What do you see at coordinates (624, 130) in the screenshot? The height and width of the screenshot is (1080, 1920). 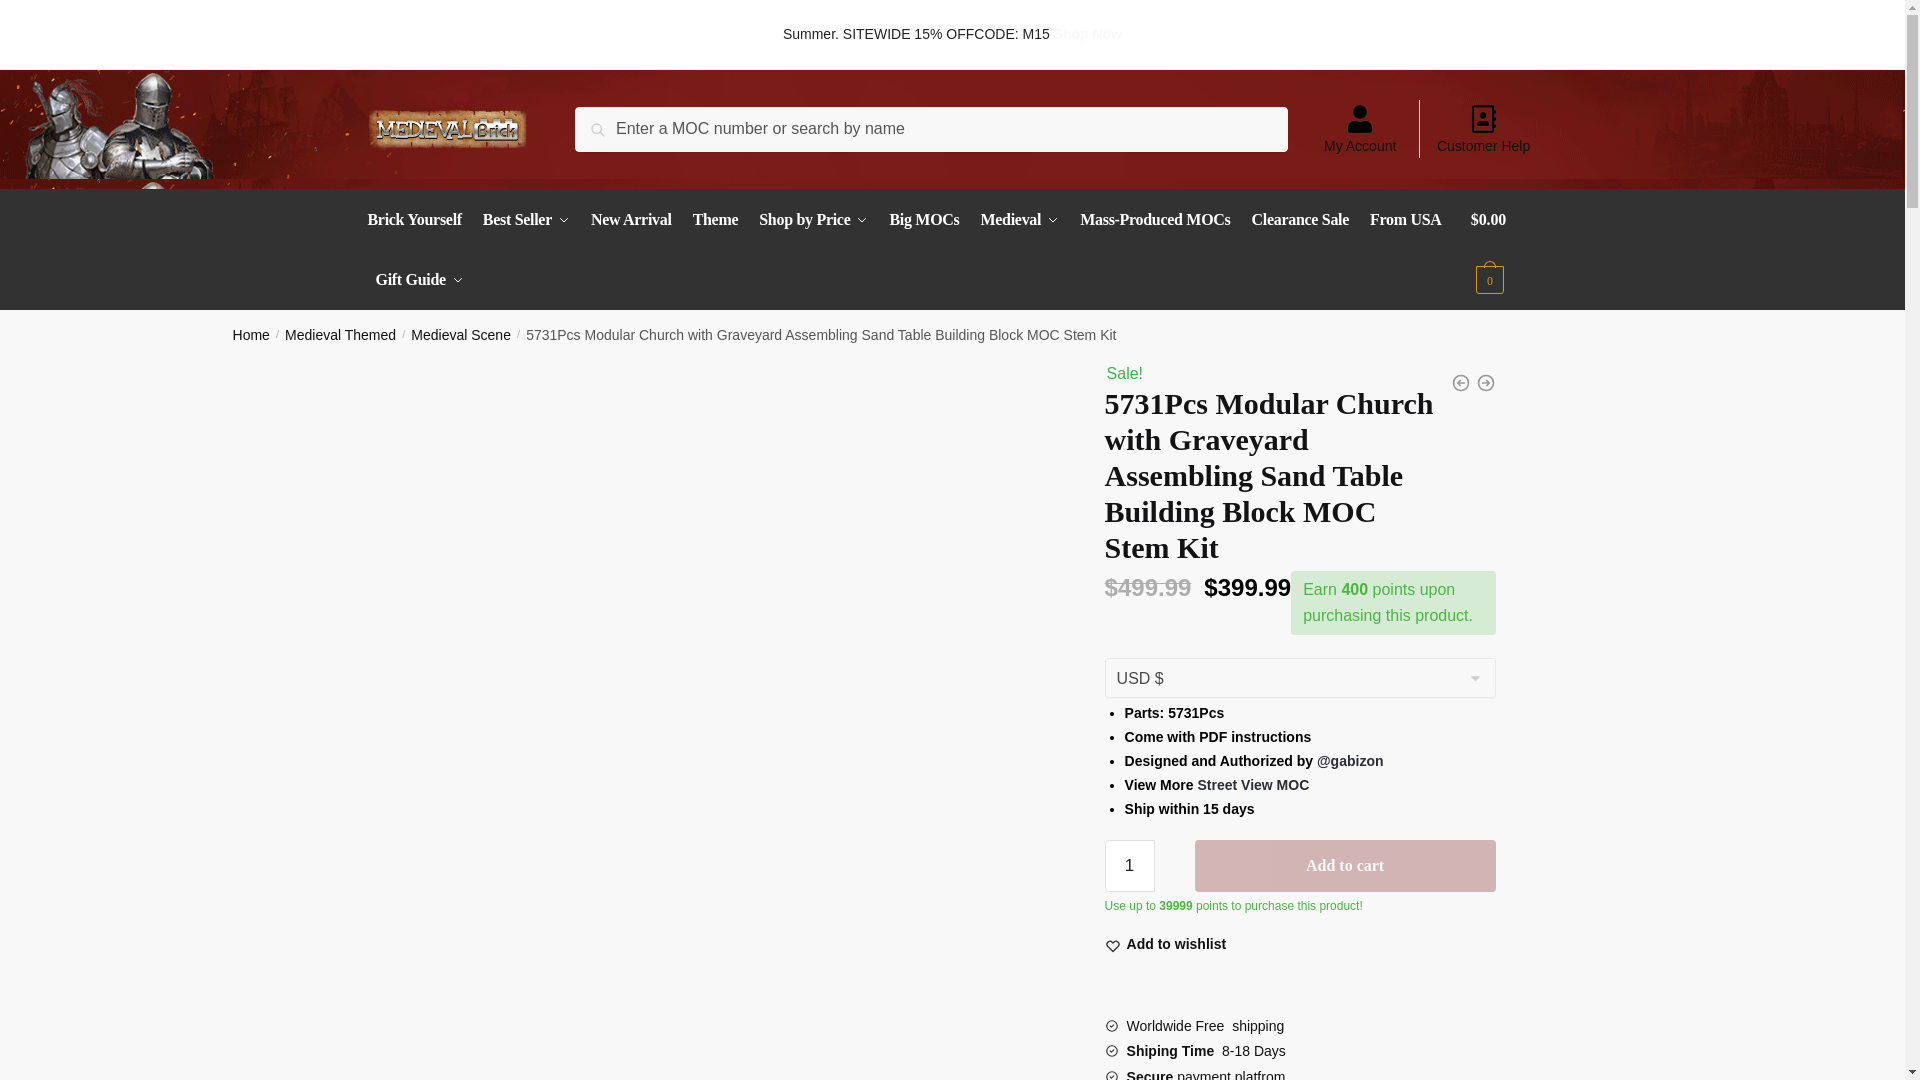 I see `Search` at bounding box center [624, 130].